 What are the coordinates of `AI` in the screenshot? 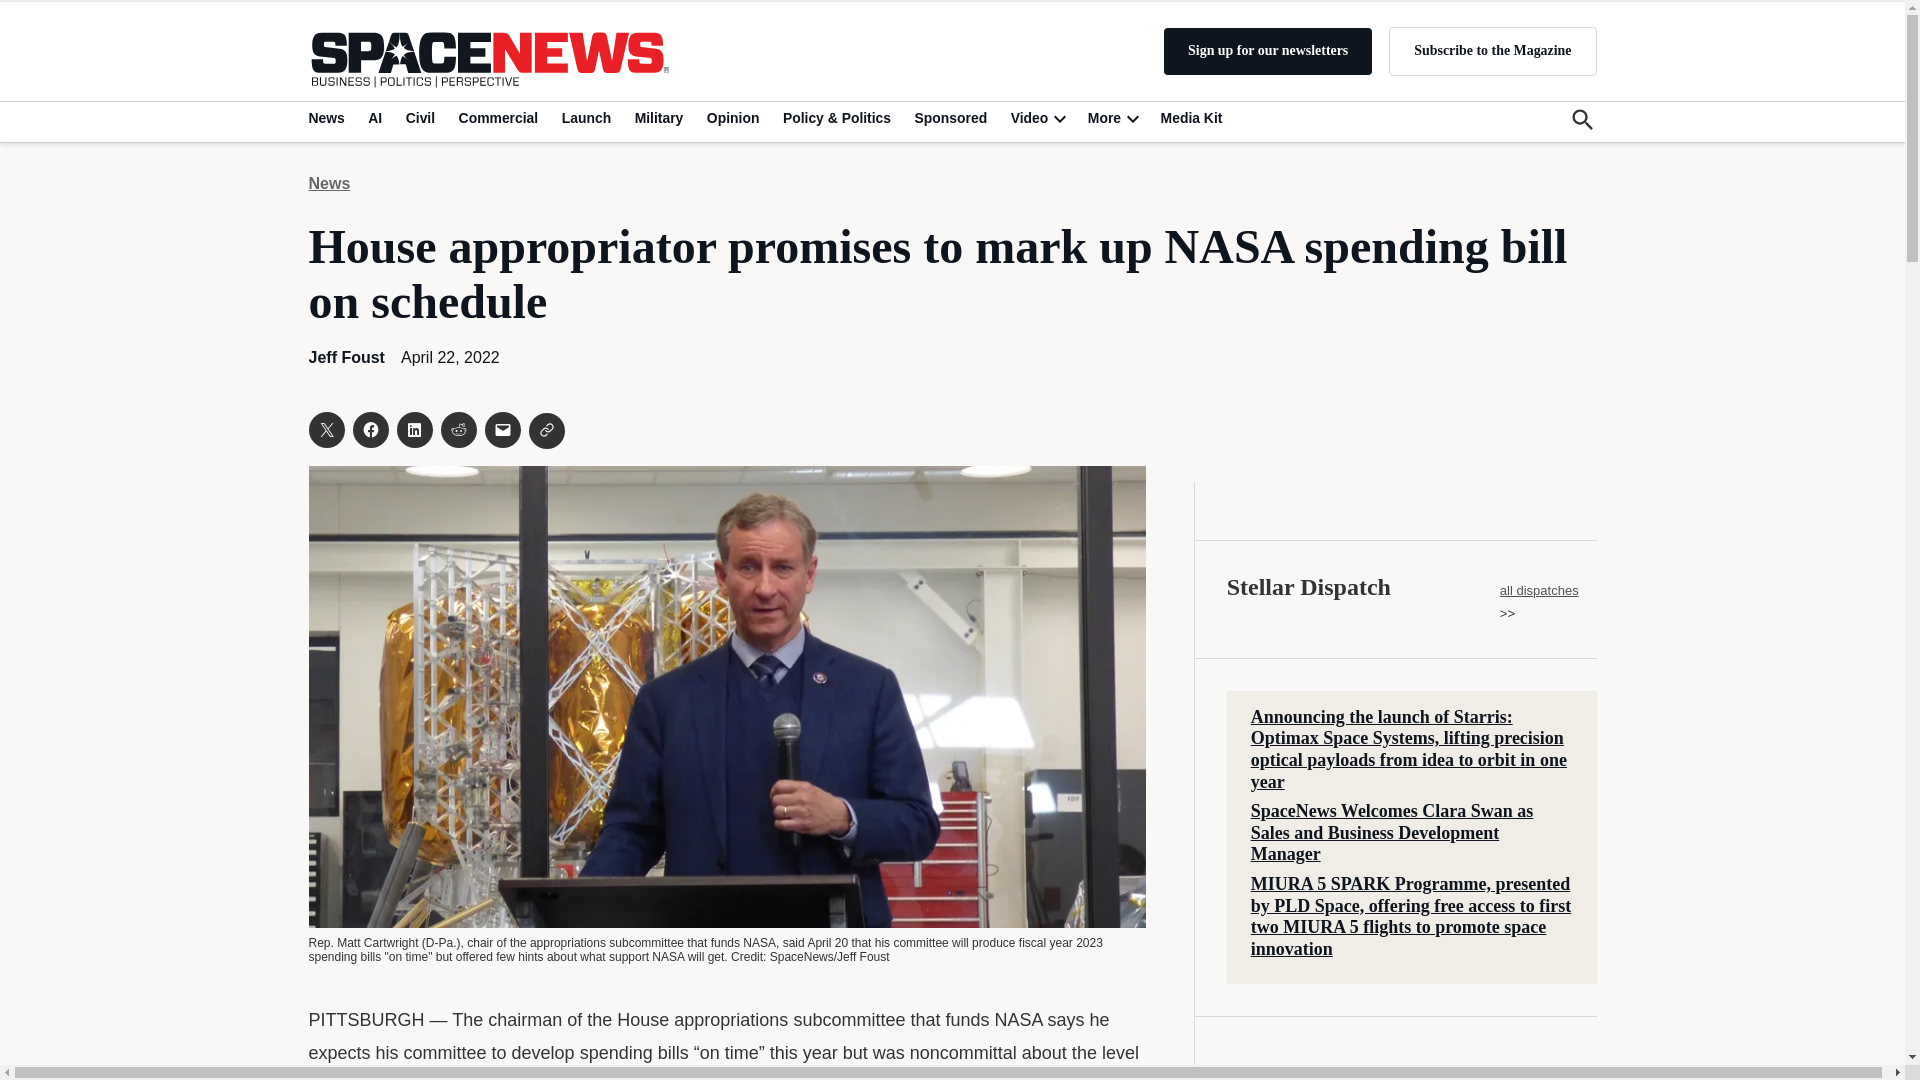 It's located at (374, 117).